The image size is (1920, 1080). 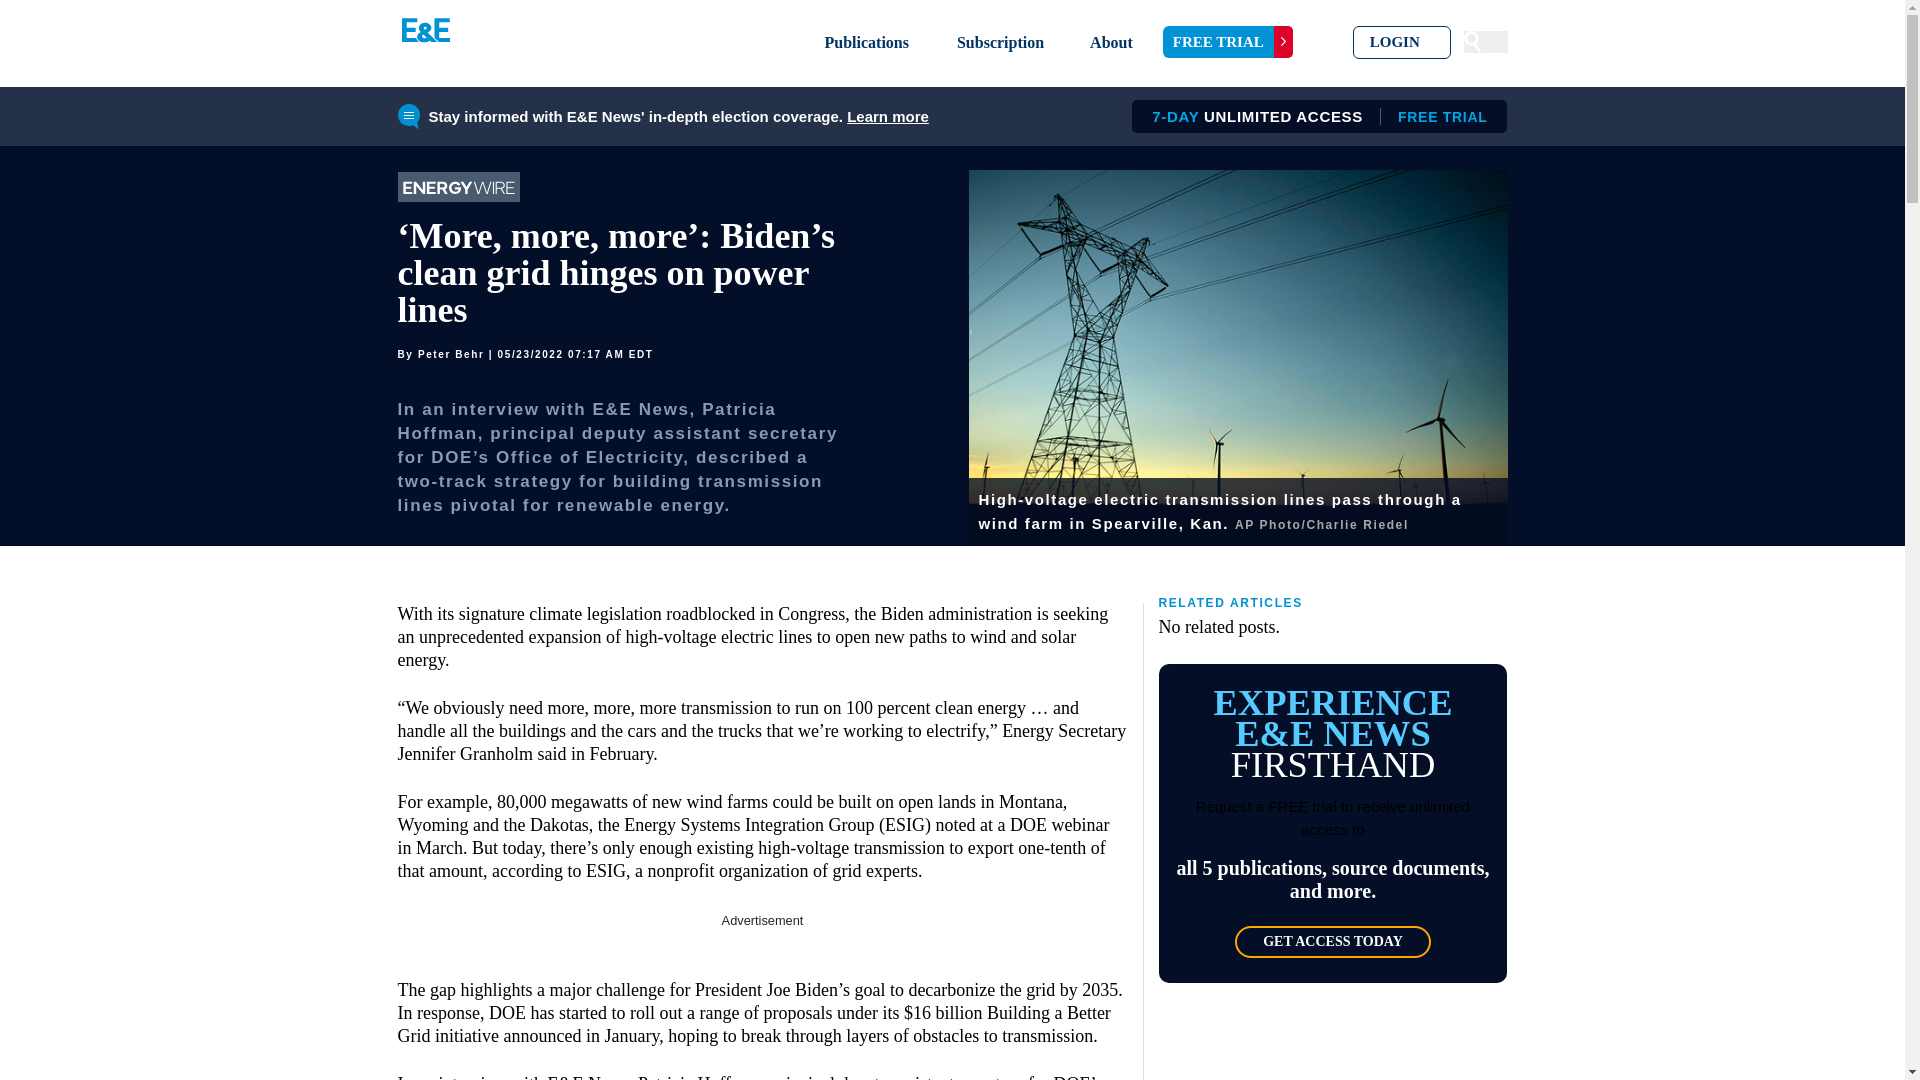 I want to click on Learn more, so click(x=888, y=116).